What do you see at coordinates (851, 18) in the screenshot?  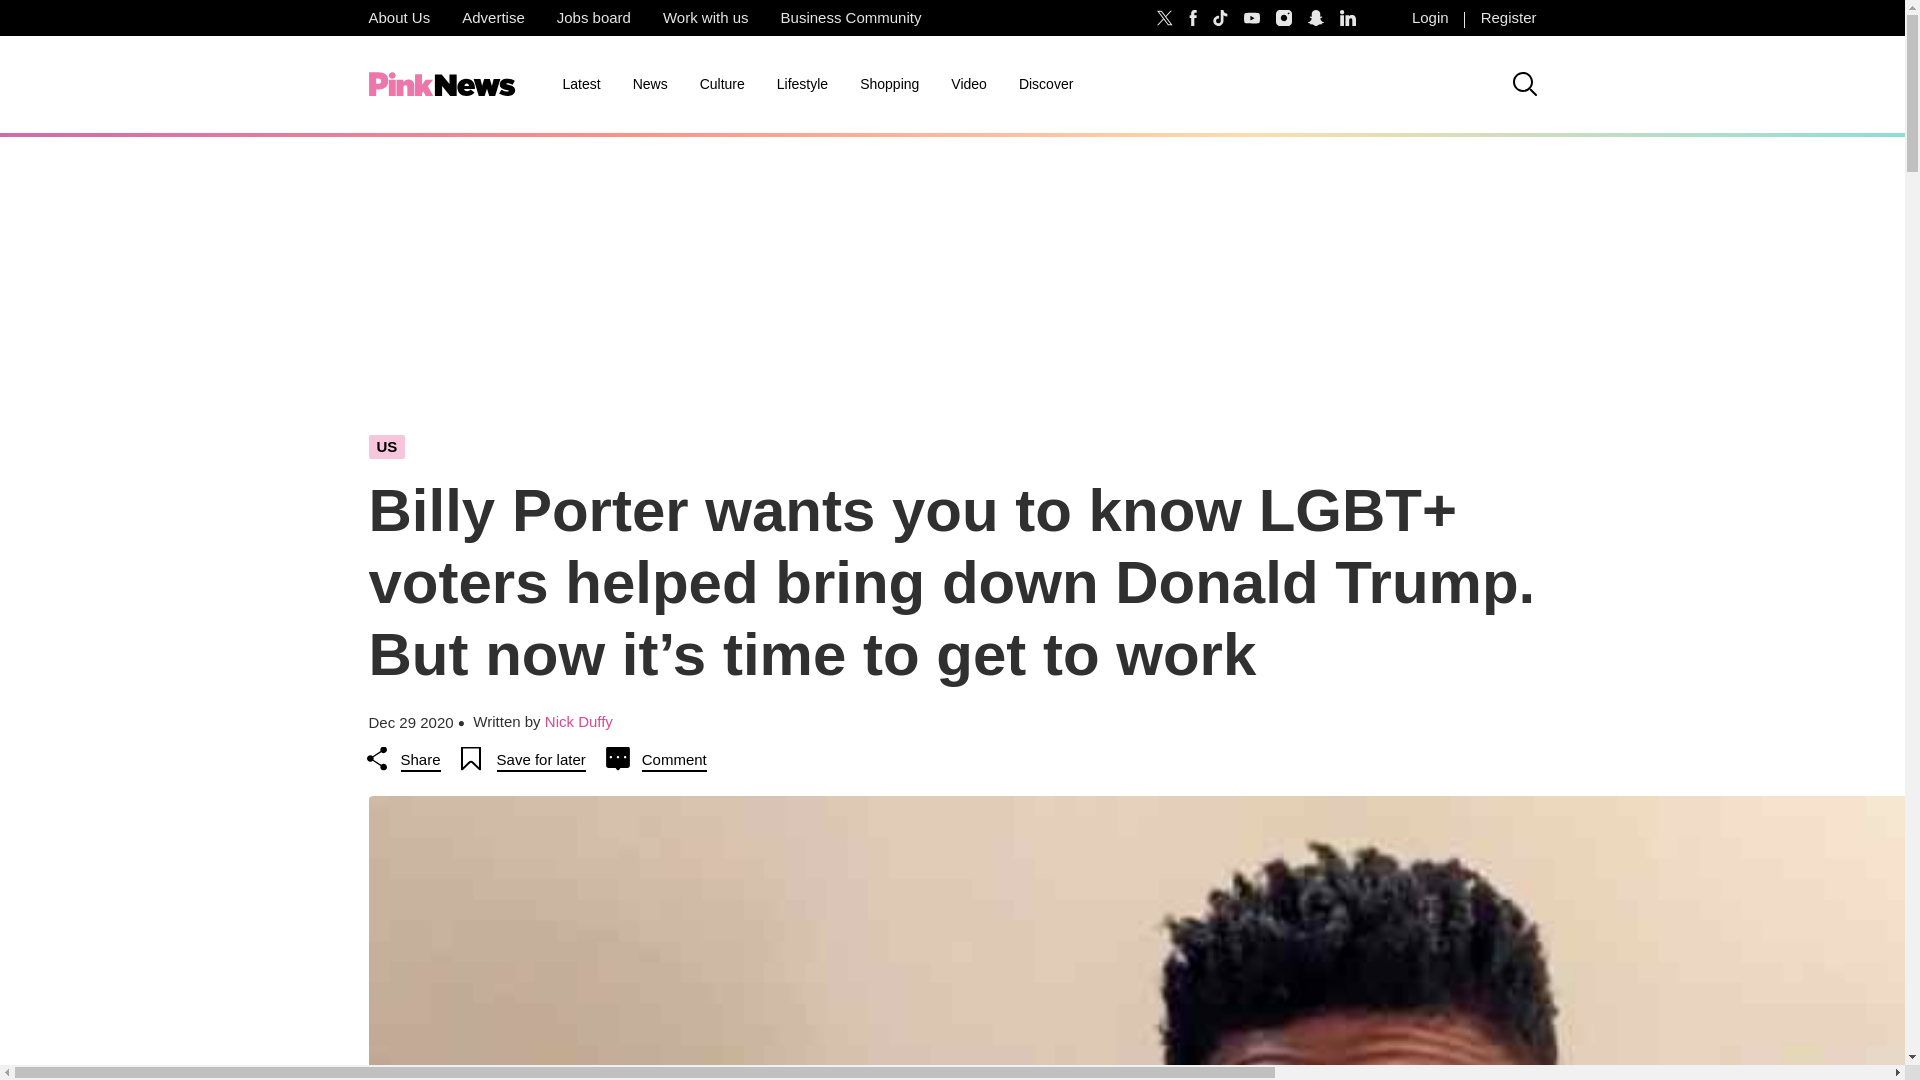 I see `Business Community` at bounding box center [851, 18].